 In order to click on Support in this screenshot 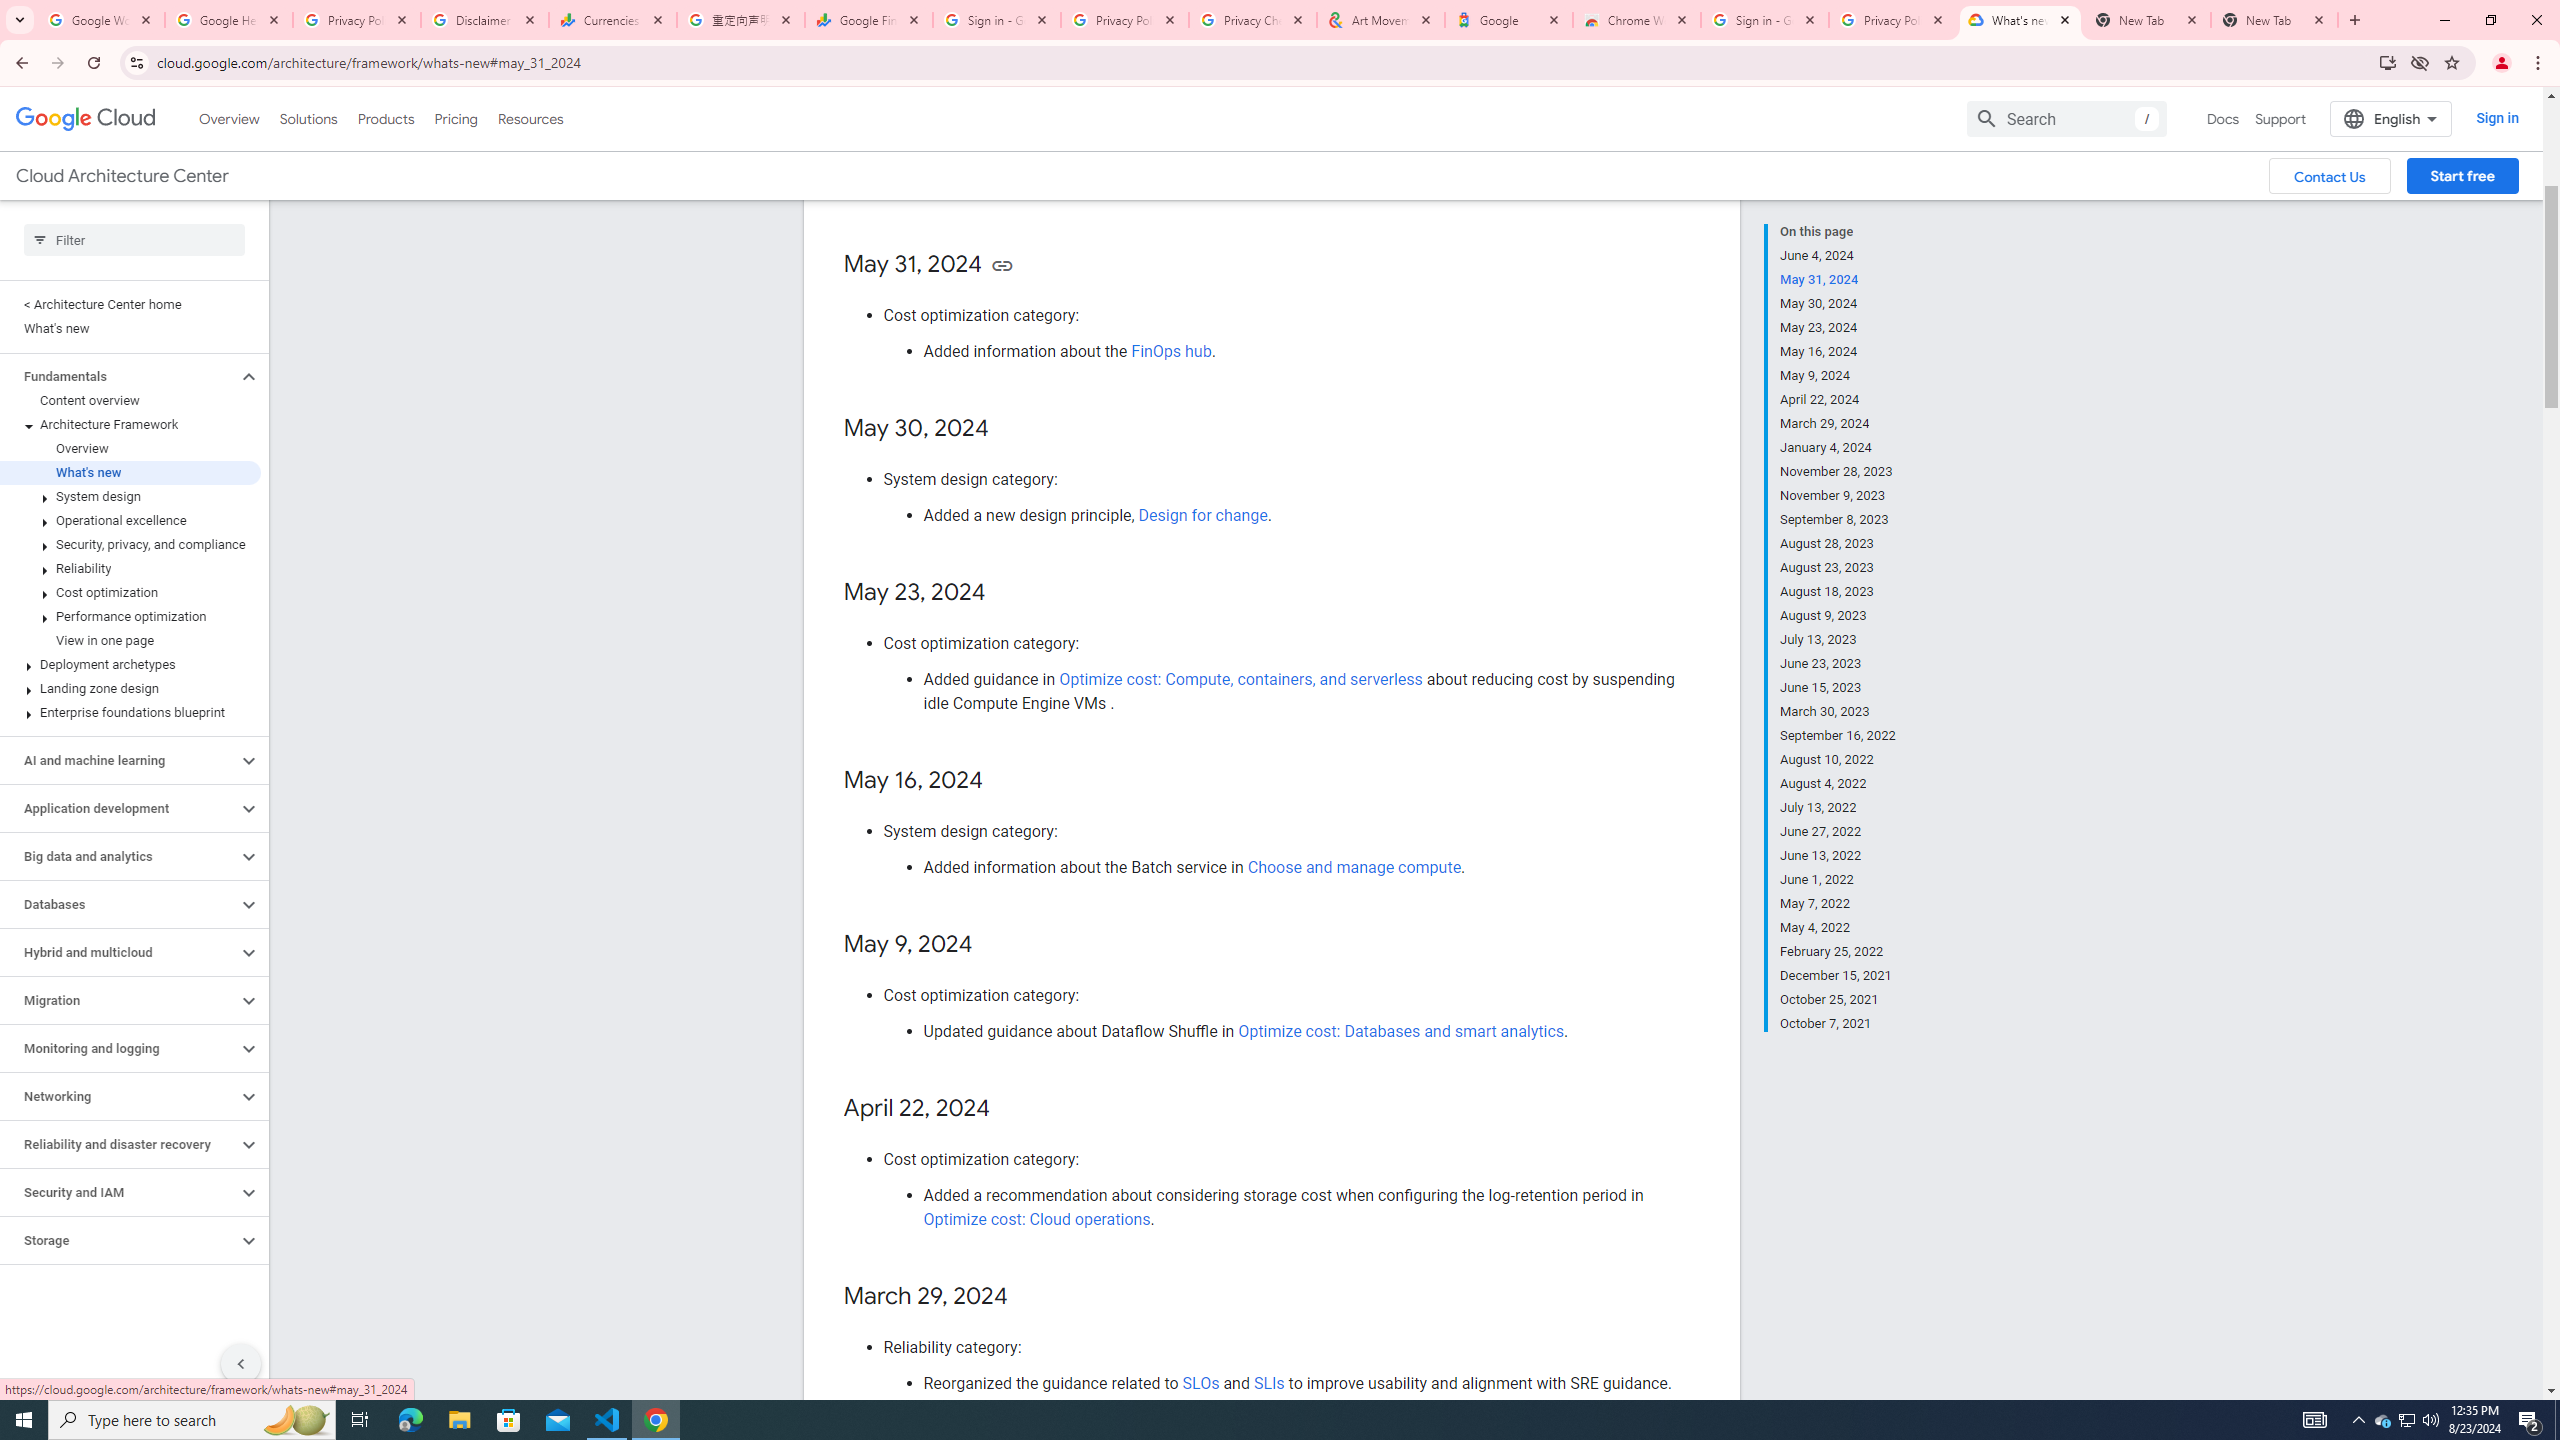, I will do `click(2280, 118)`.